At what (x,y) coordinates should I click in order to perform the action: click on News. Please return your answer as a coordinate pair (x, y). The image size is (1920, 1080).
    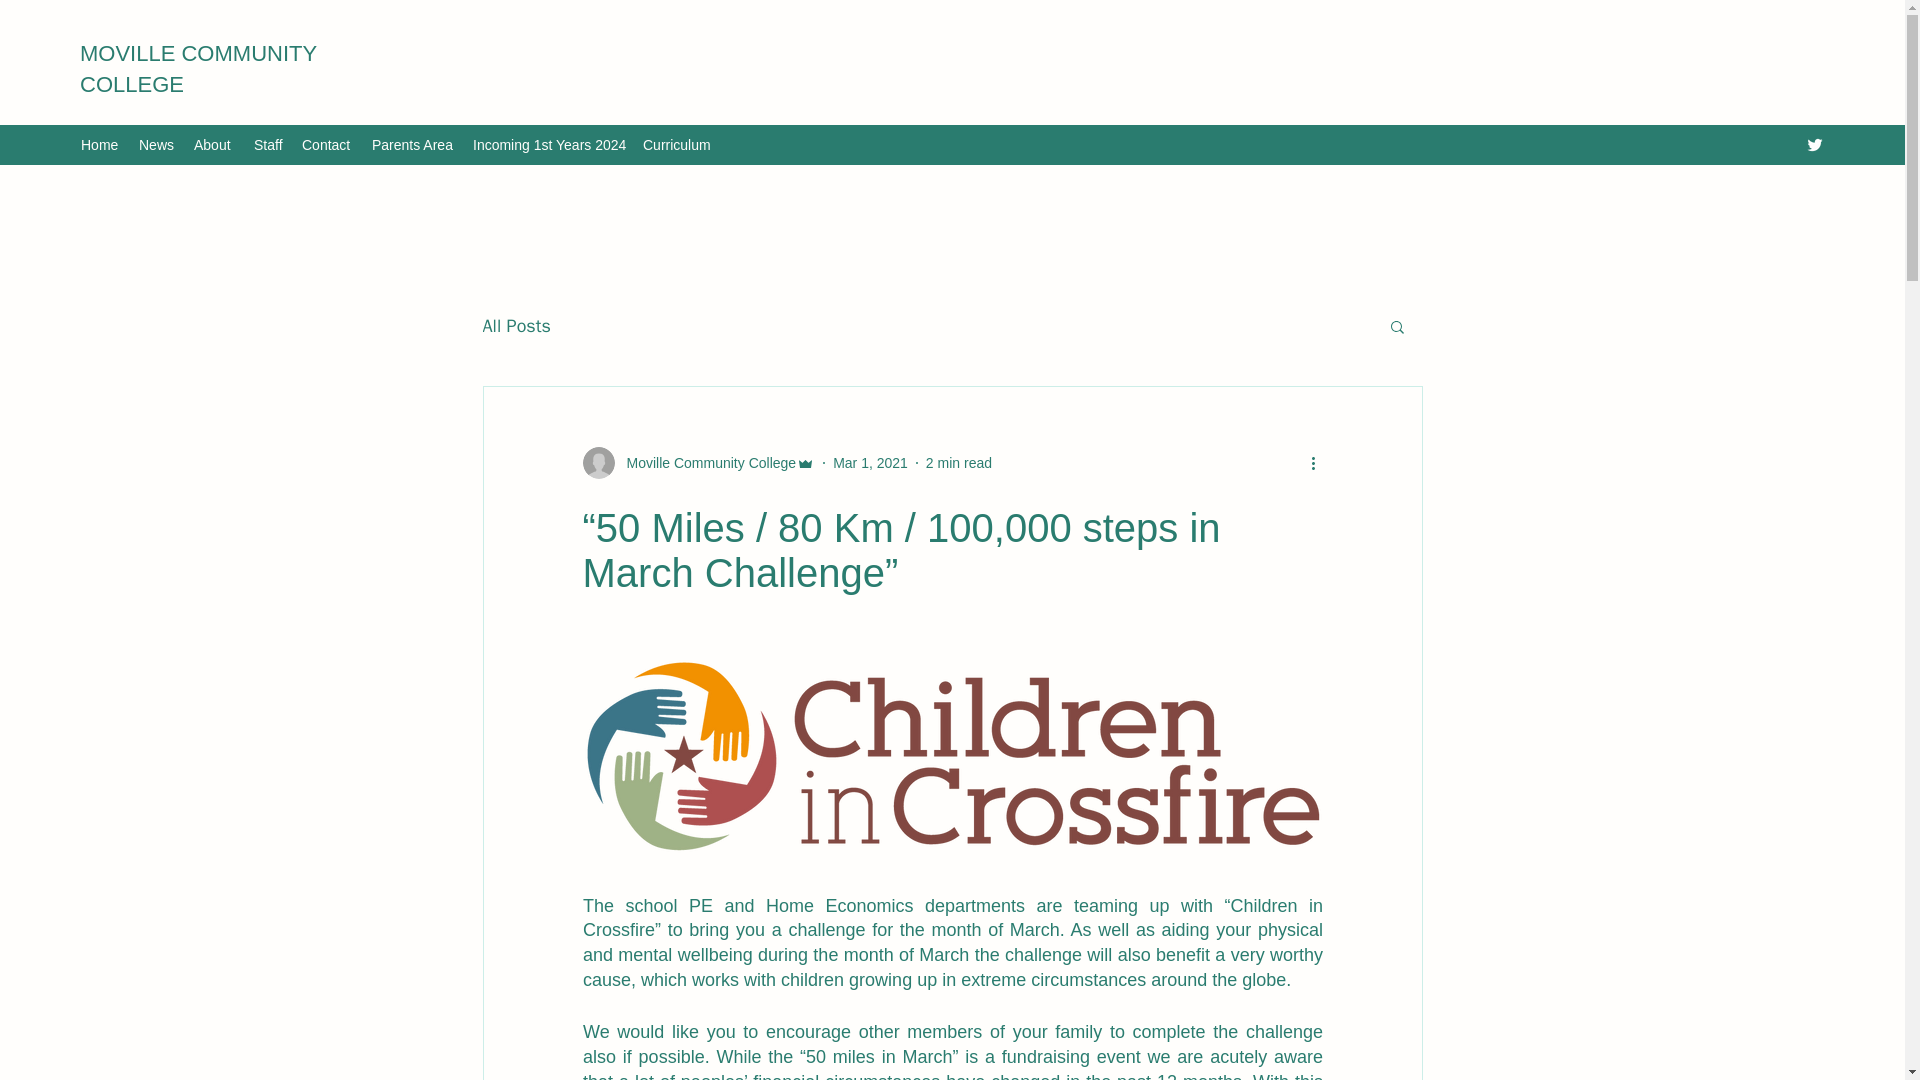
    Looking at the image, I should click on (156, 144).